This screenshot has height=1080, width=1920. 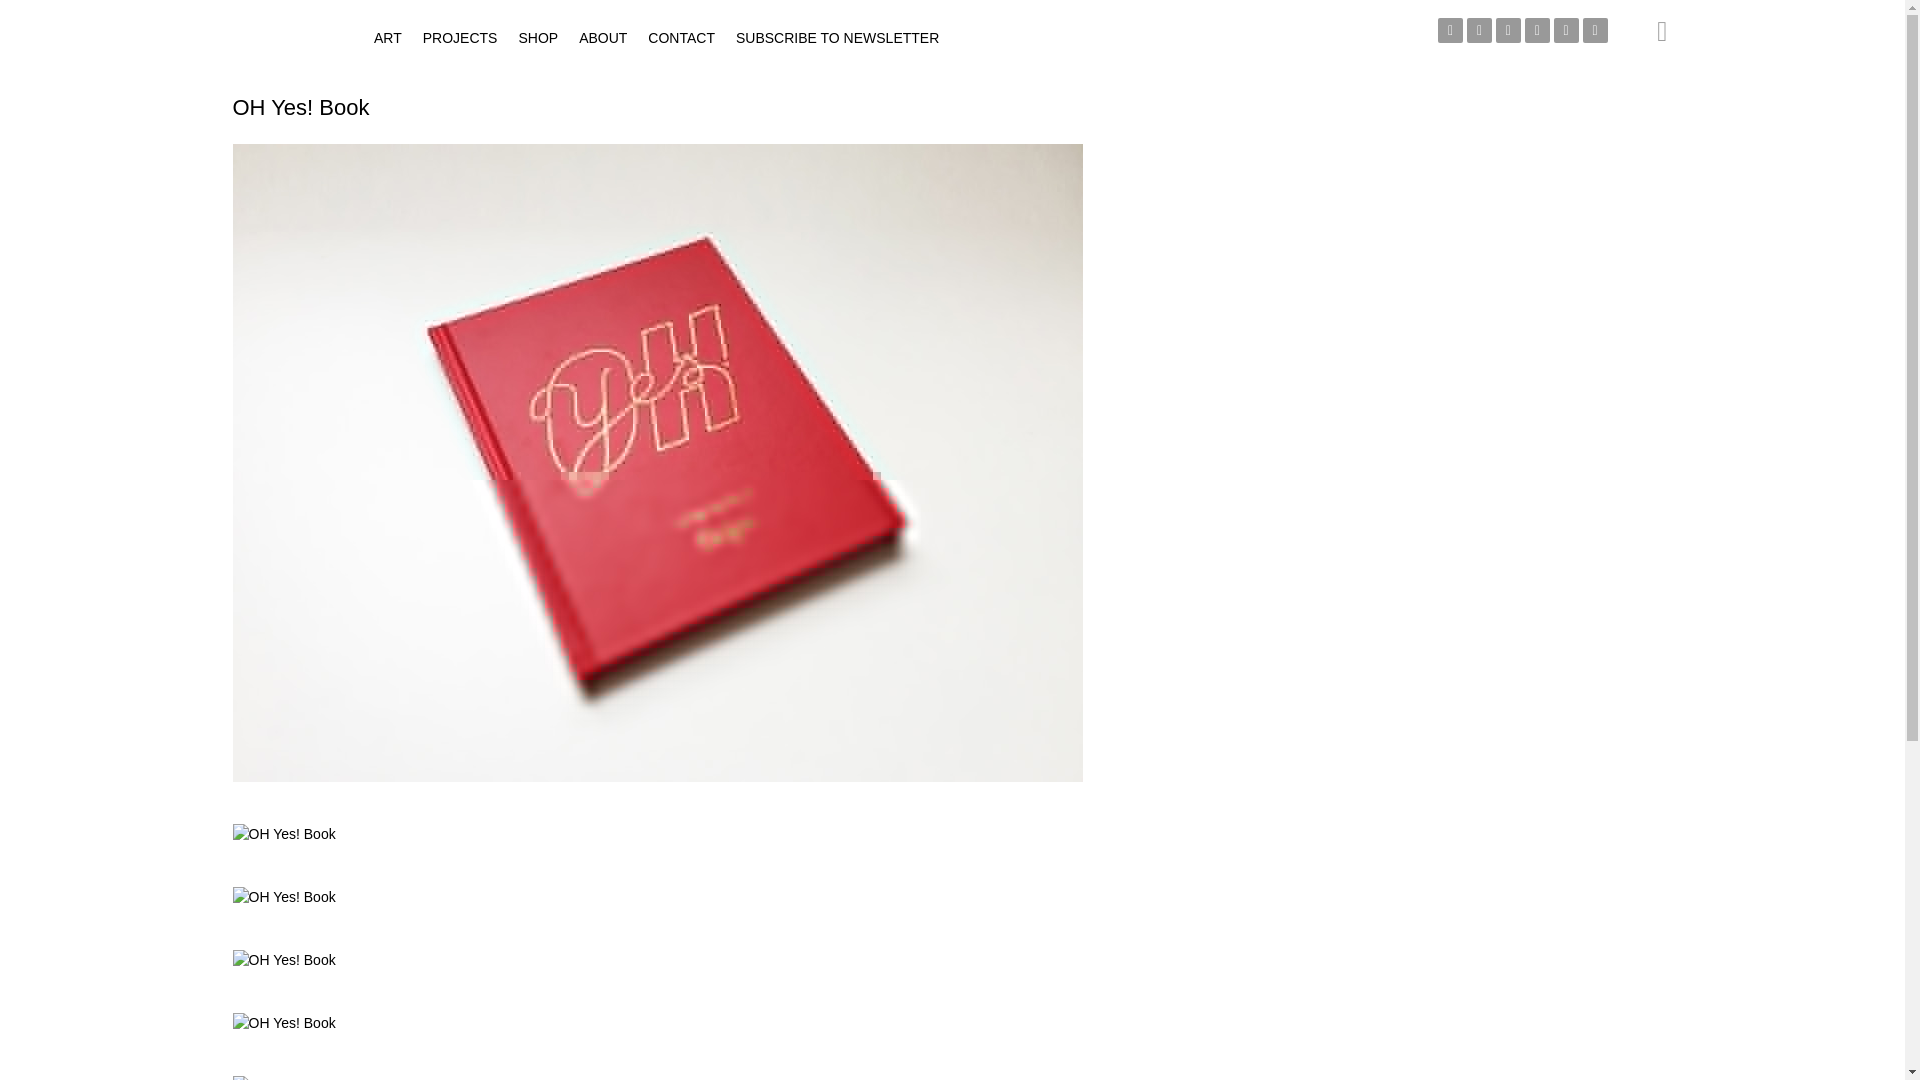 I want to click on ABOUT, so click(x=602, y=38).